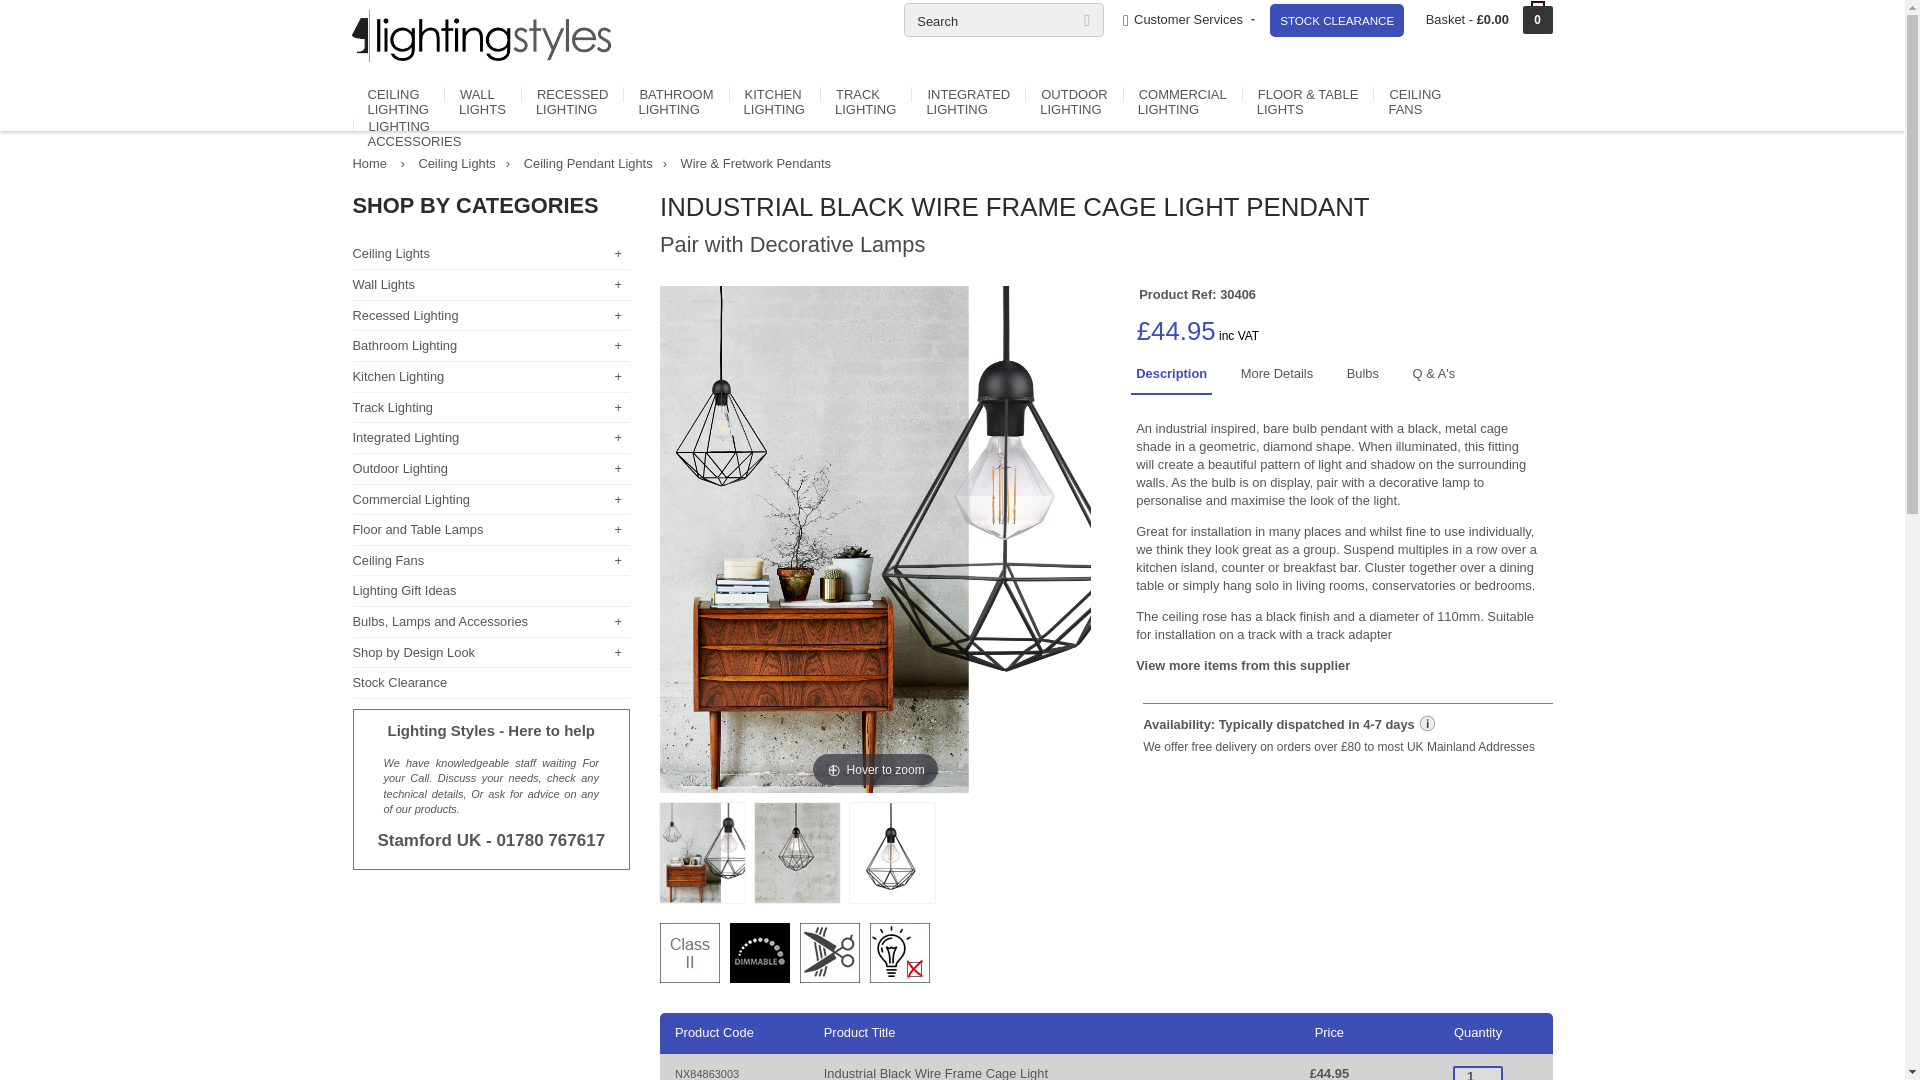 This screenshot has width=1920, height=1080. Describe the element at coordinates (1452, 1066) in the screenshot. I see `Rose Gold Geometric Pendant Diameter 230mm` at that location.